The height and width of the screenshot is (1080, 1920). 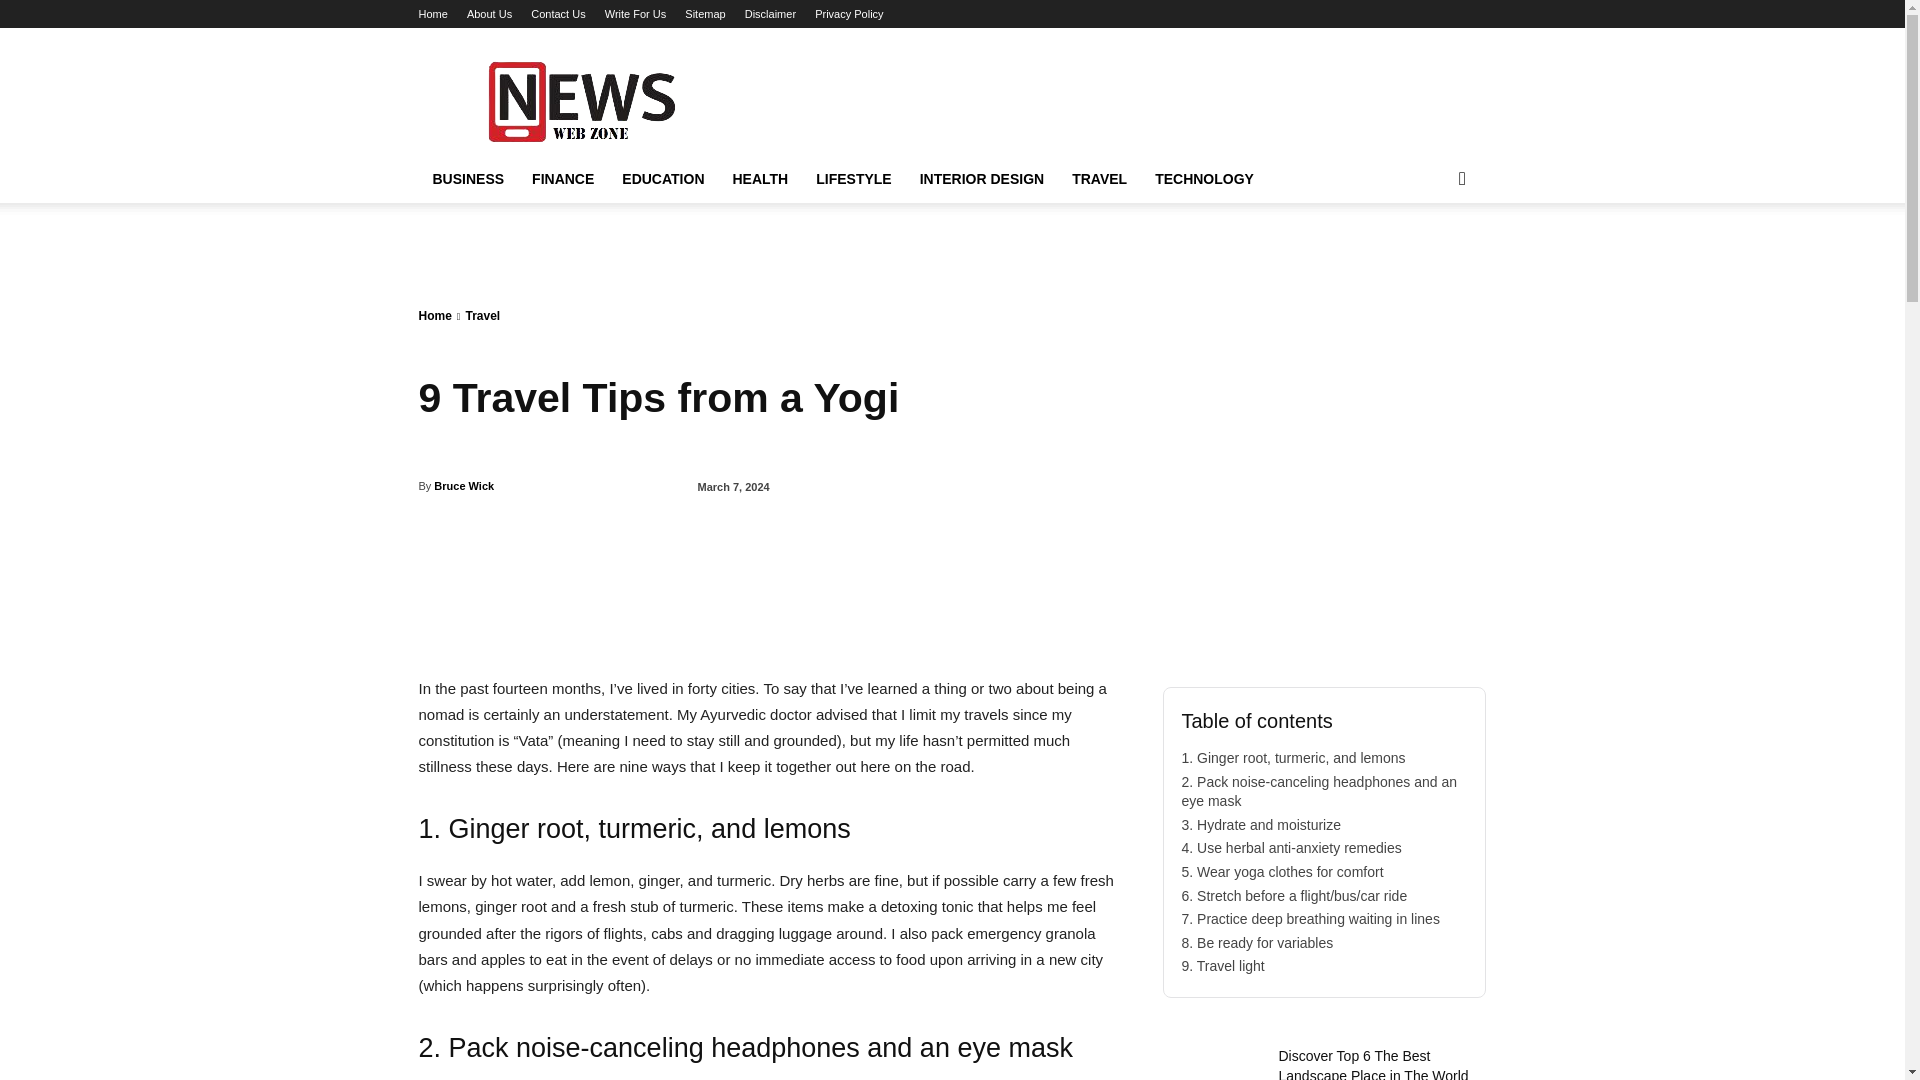 I want to click on HEALTH, so click(x=760, y=179).